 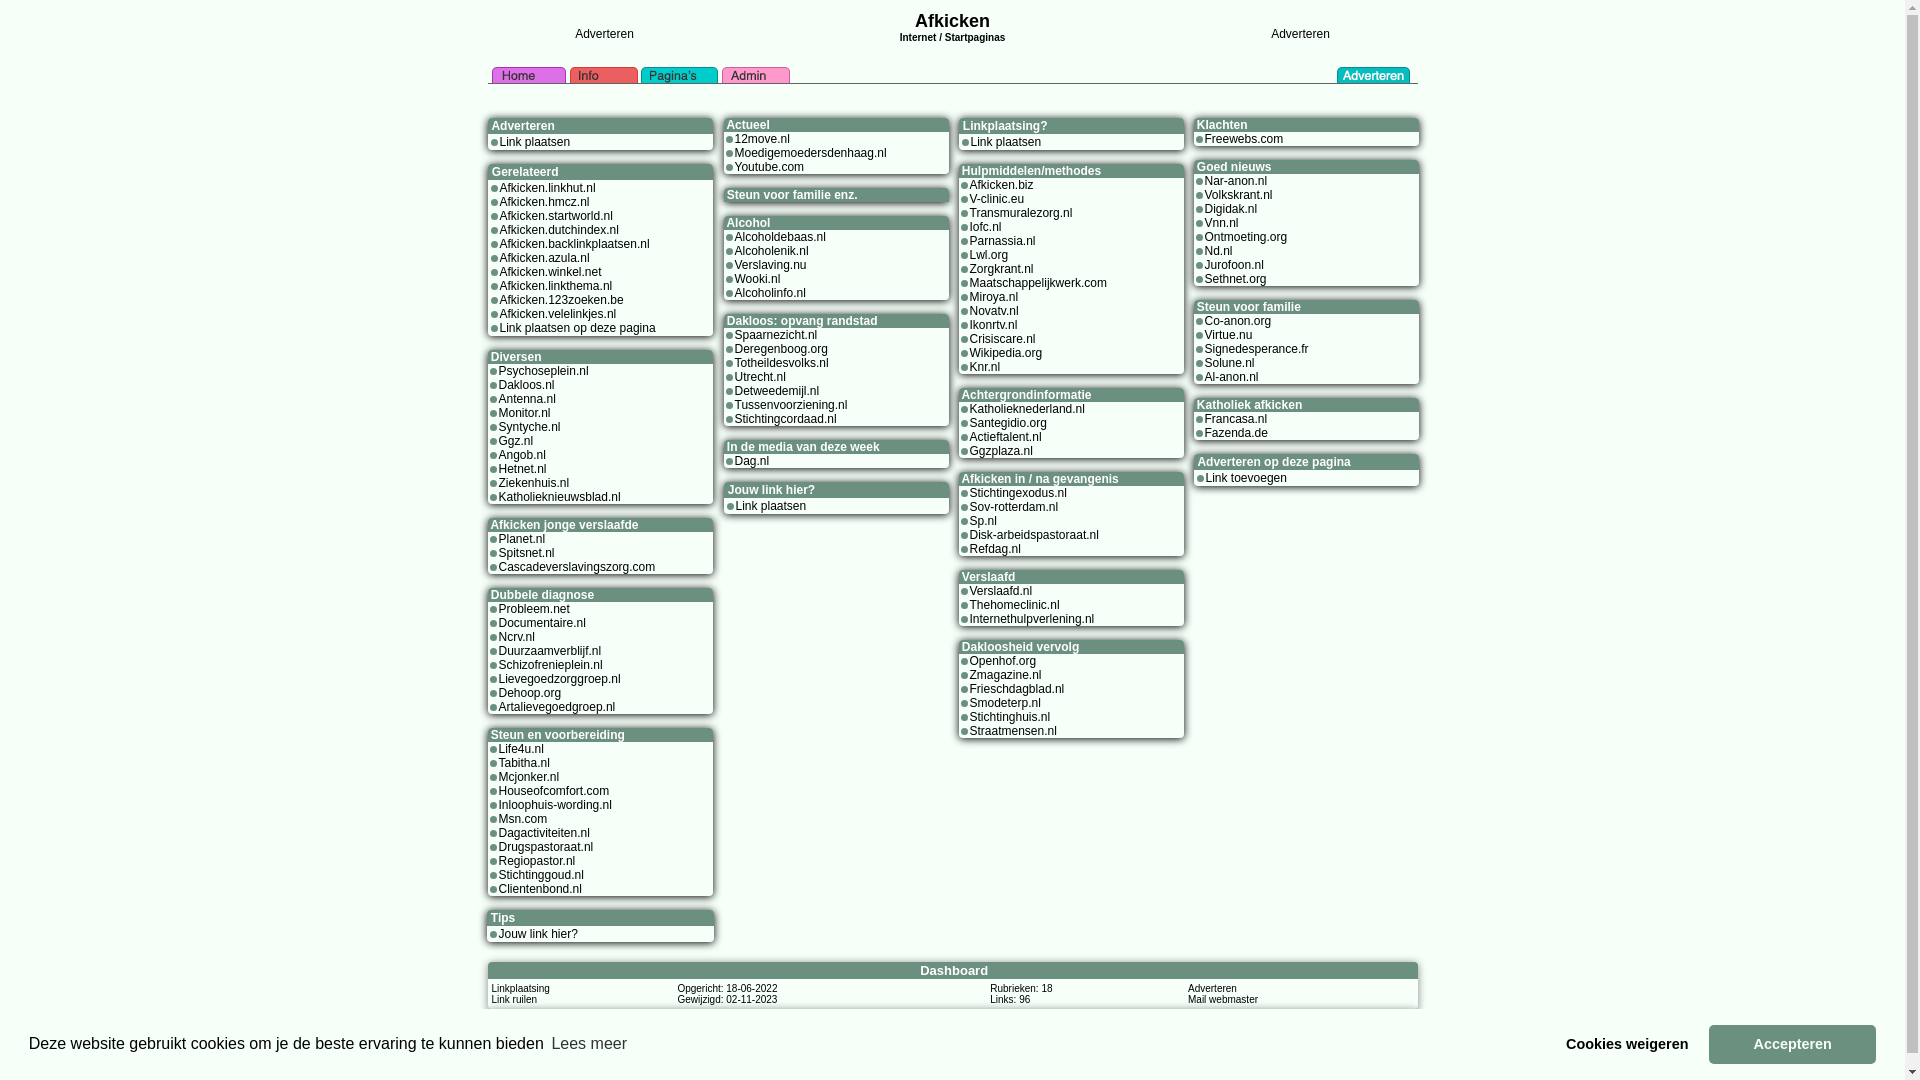 What do you see at coordinates (1228, 335) in the screenshot?
I see `Virtue.nu` at bounding box center [1228, 335].